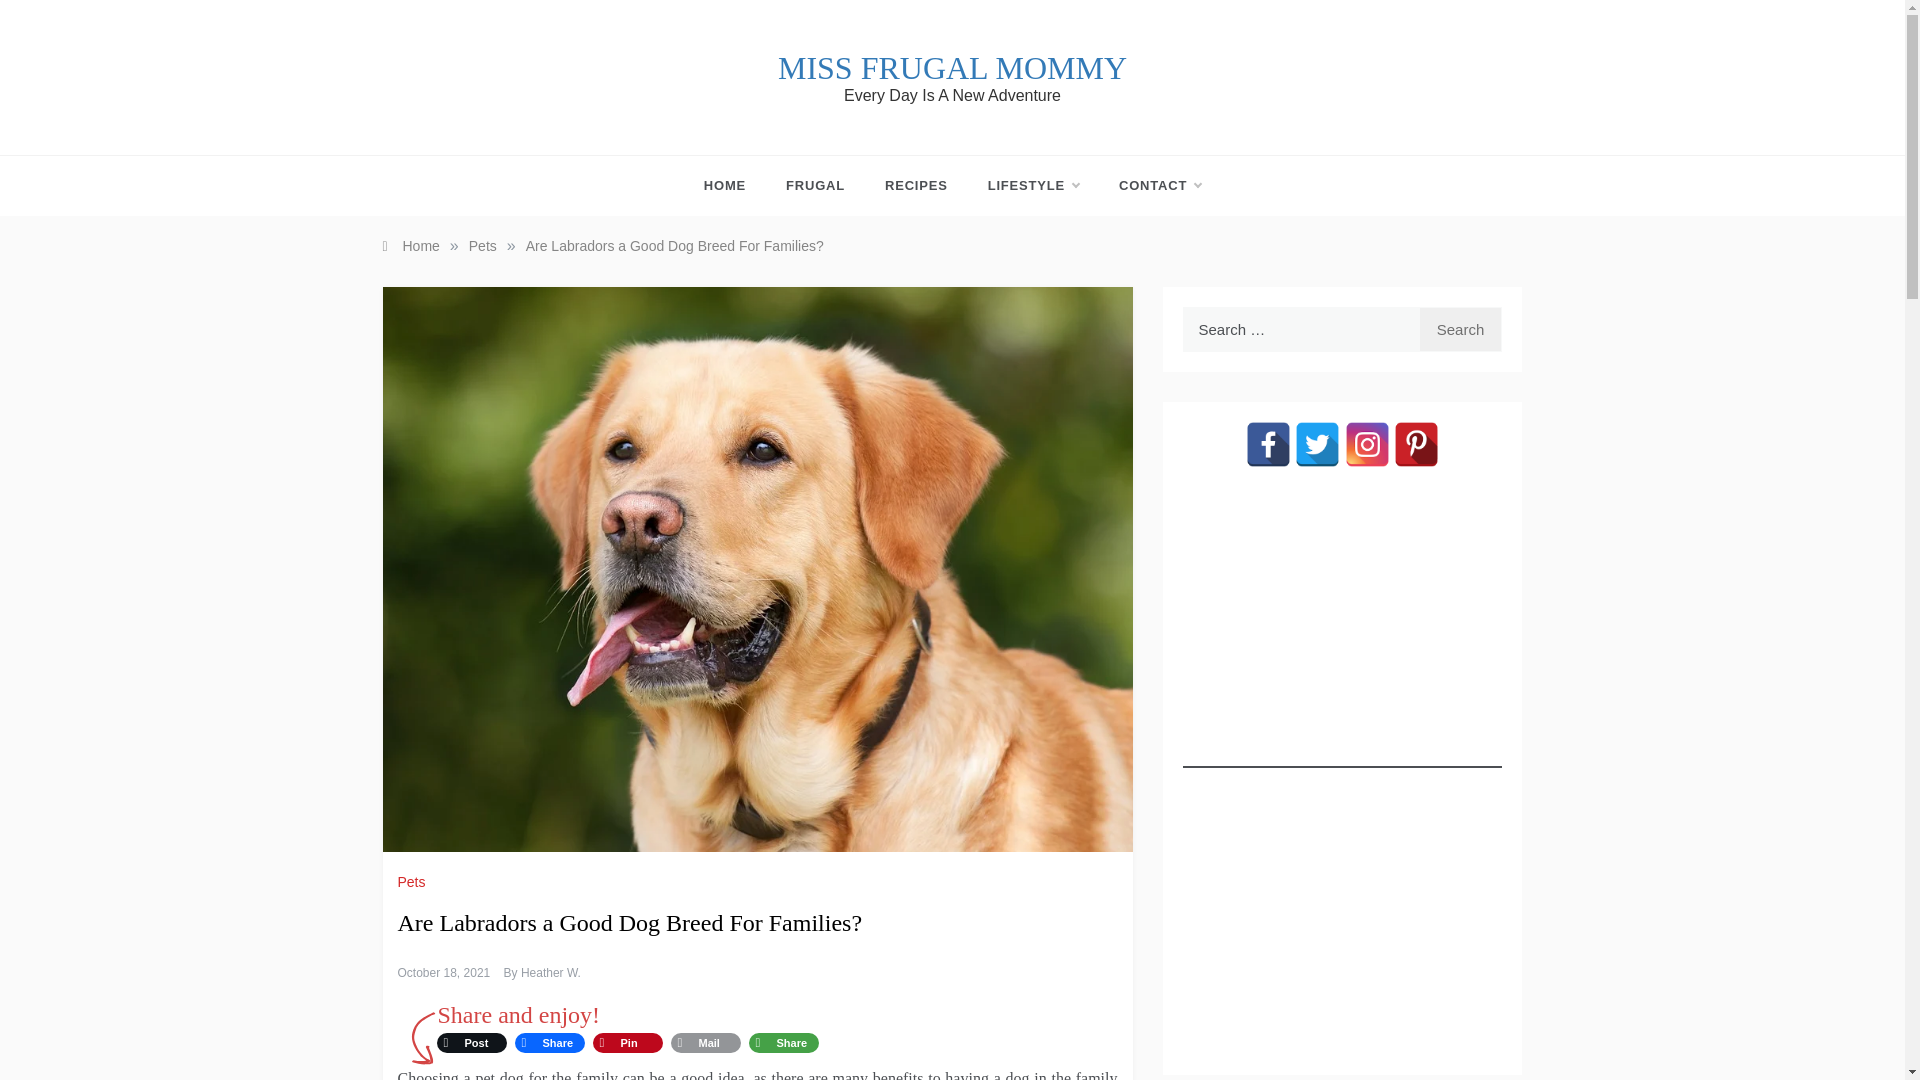  Describe the element at coordinates (410, 245) in the screenshot. I see `Home` at that location.